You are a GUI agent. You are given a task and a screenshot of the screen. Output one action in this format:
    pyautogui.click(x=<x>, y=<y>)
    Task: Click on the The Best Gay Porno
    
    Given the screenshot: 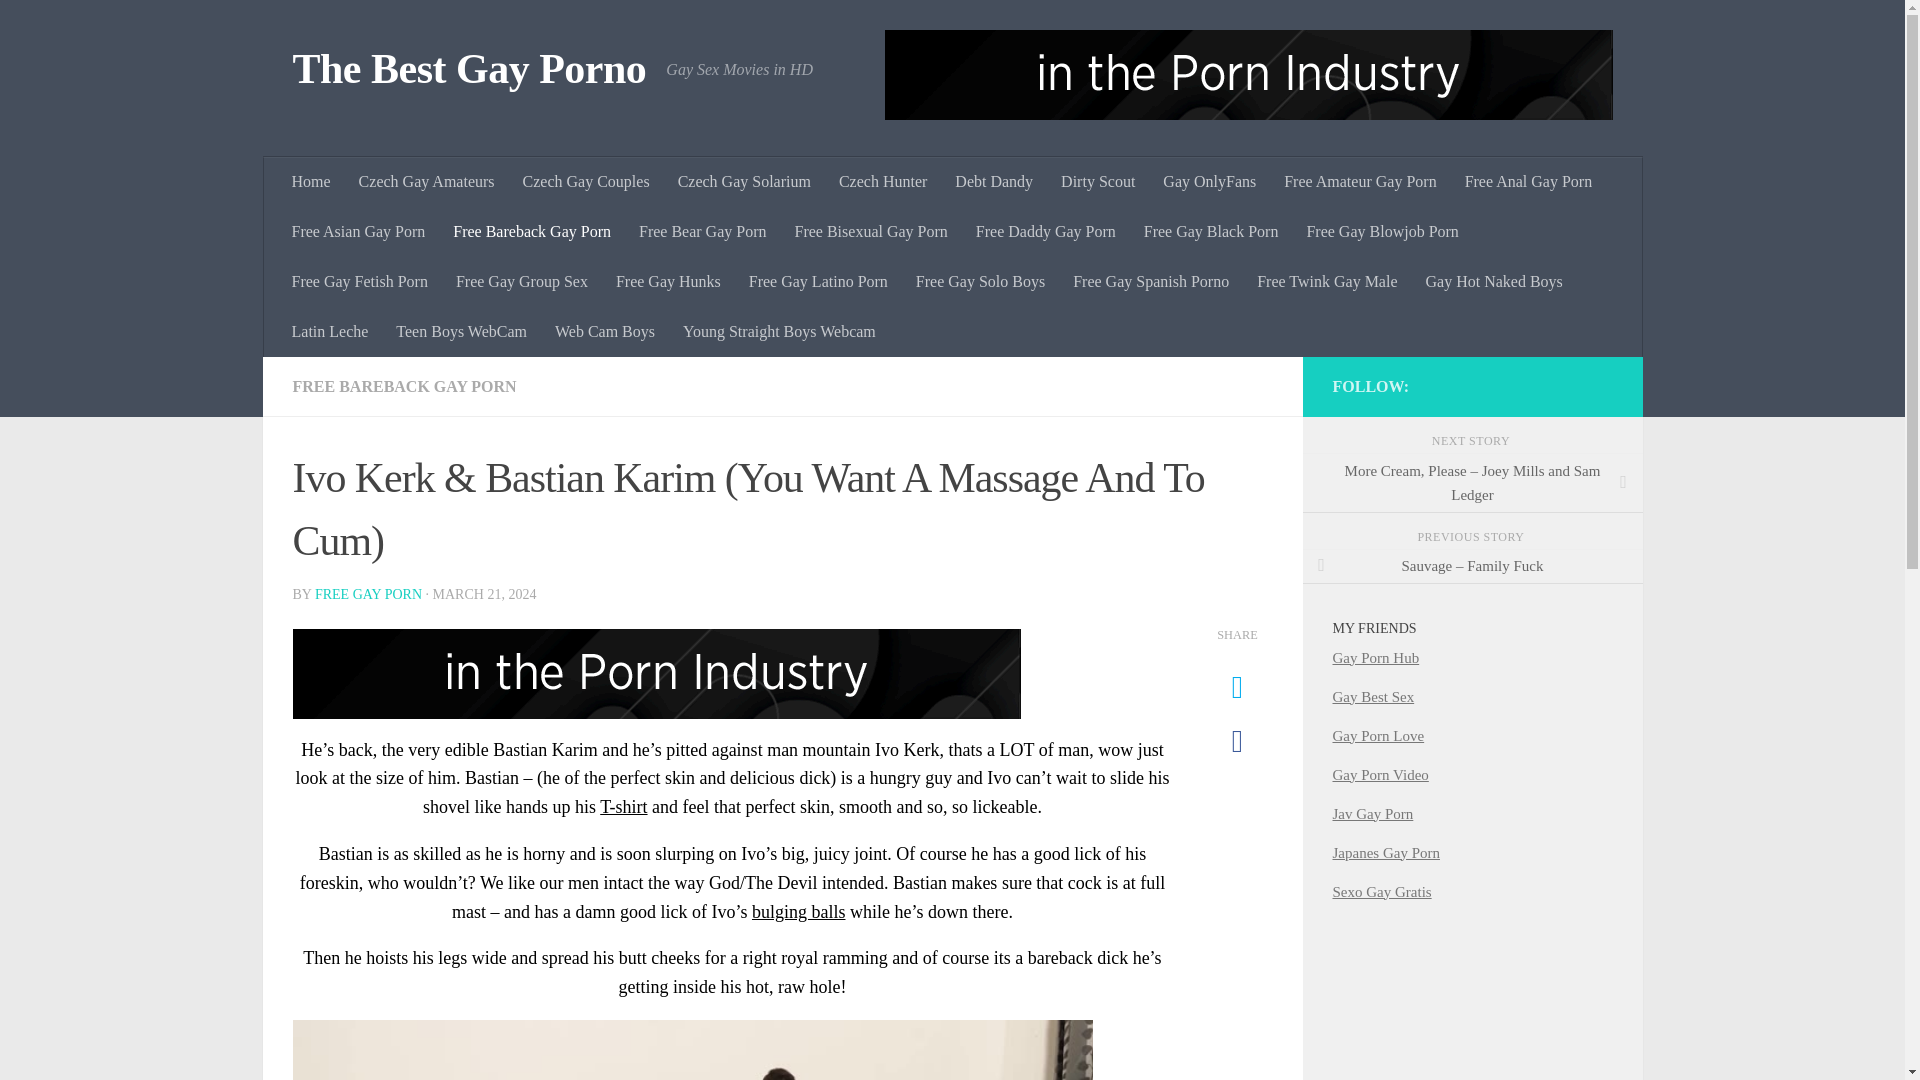 What is the action you would take?
    pyautogui.click(x=468, y=70)
    